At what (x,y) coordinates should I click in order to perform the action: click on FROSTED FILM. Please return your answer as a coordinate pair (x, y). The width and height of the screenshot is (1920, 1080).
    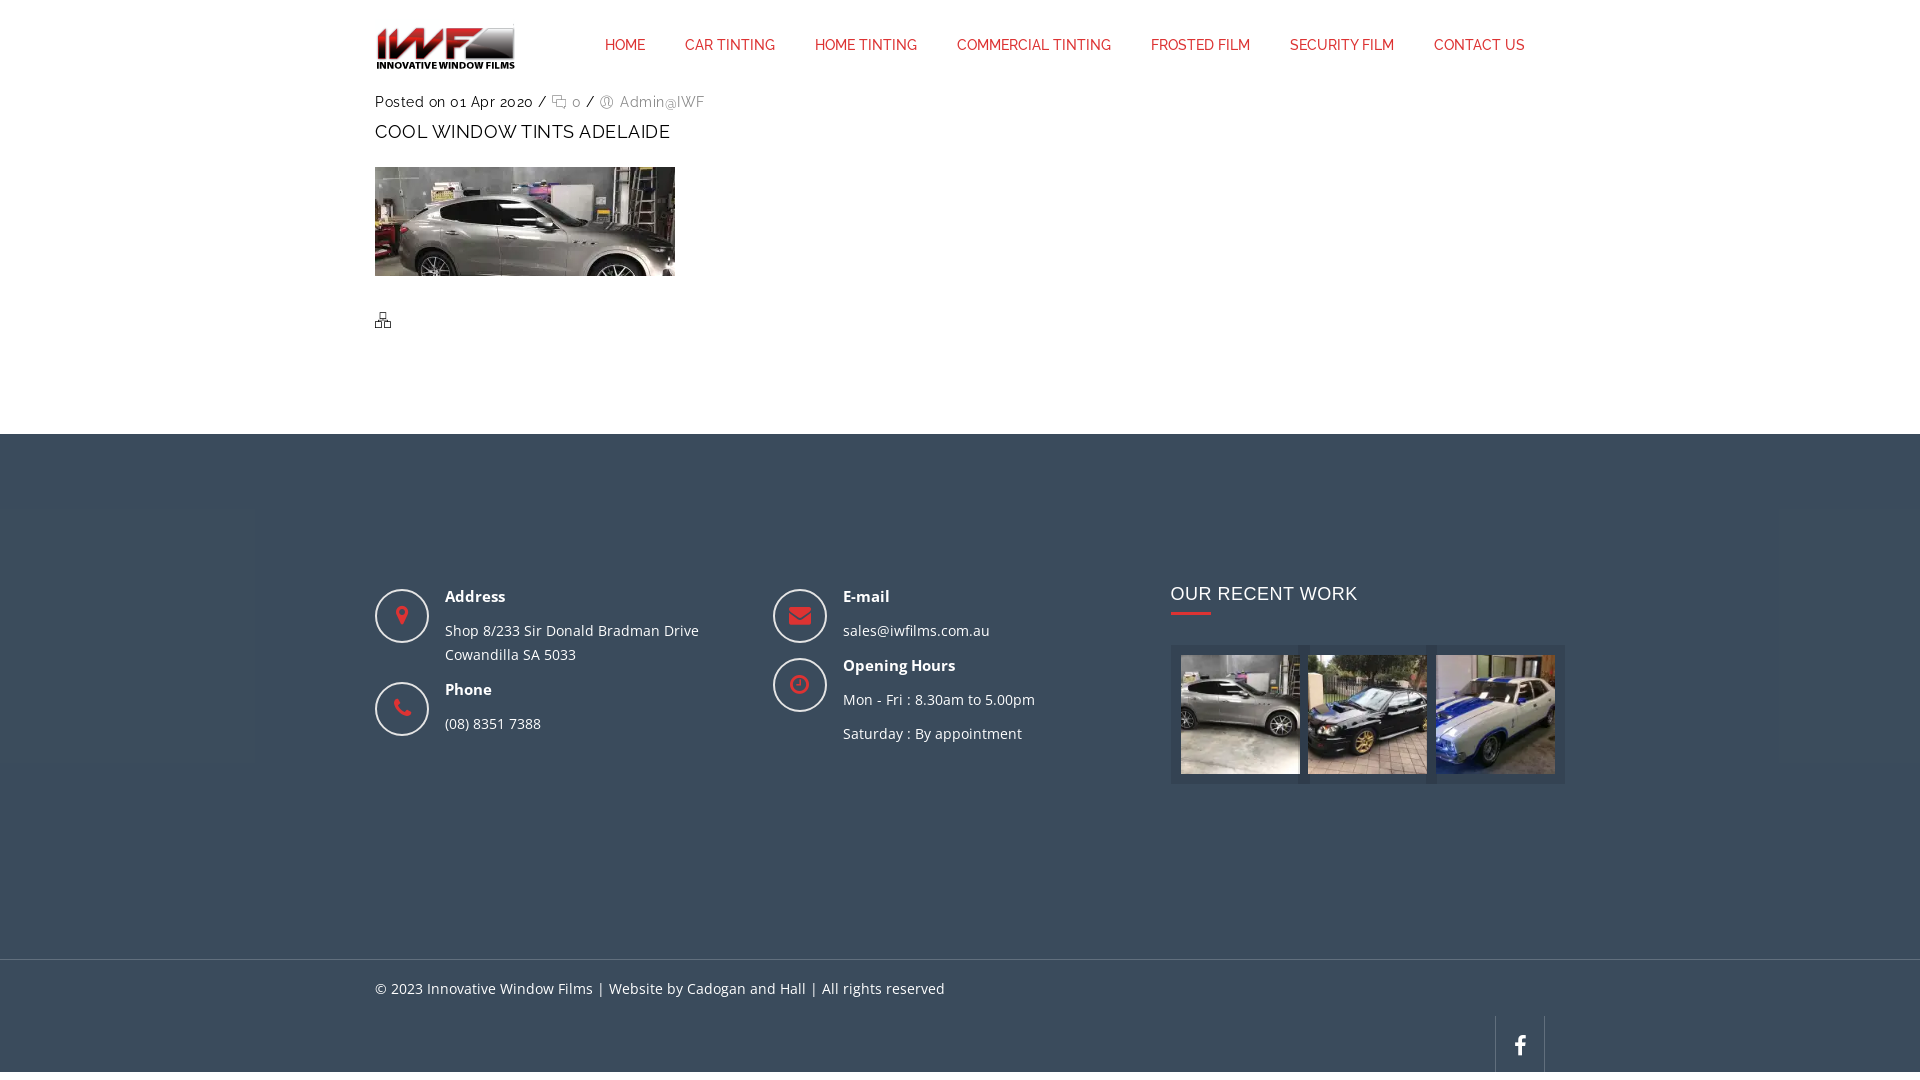
    Looking at the image, I should click on (1200, 45).